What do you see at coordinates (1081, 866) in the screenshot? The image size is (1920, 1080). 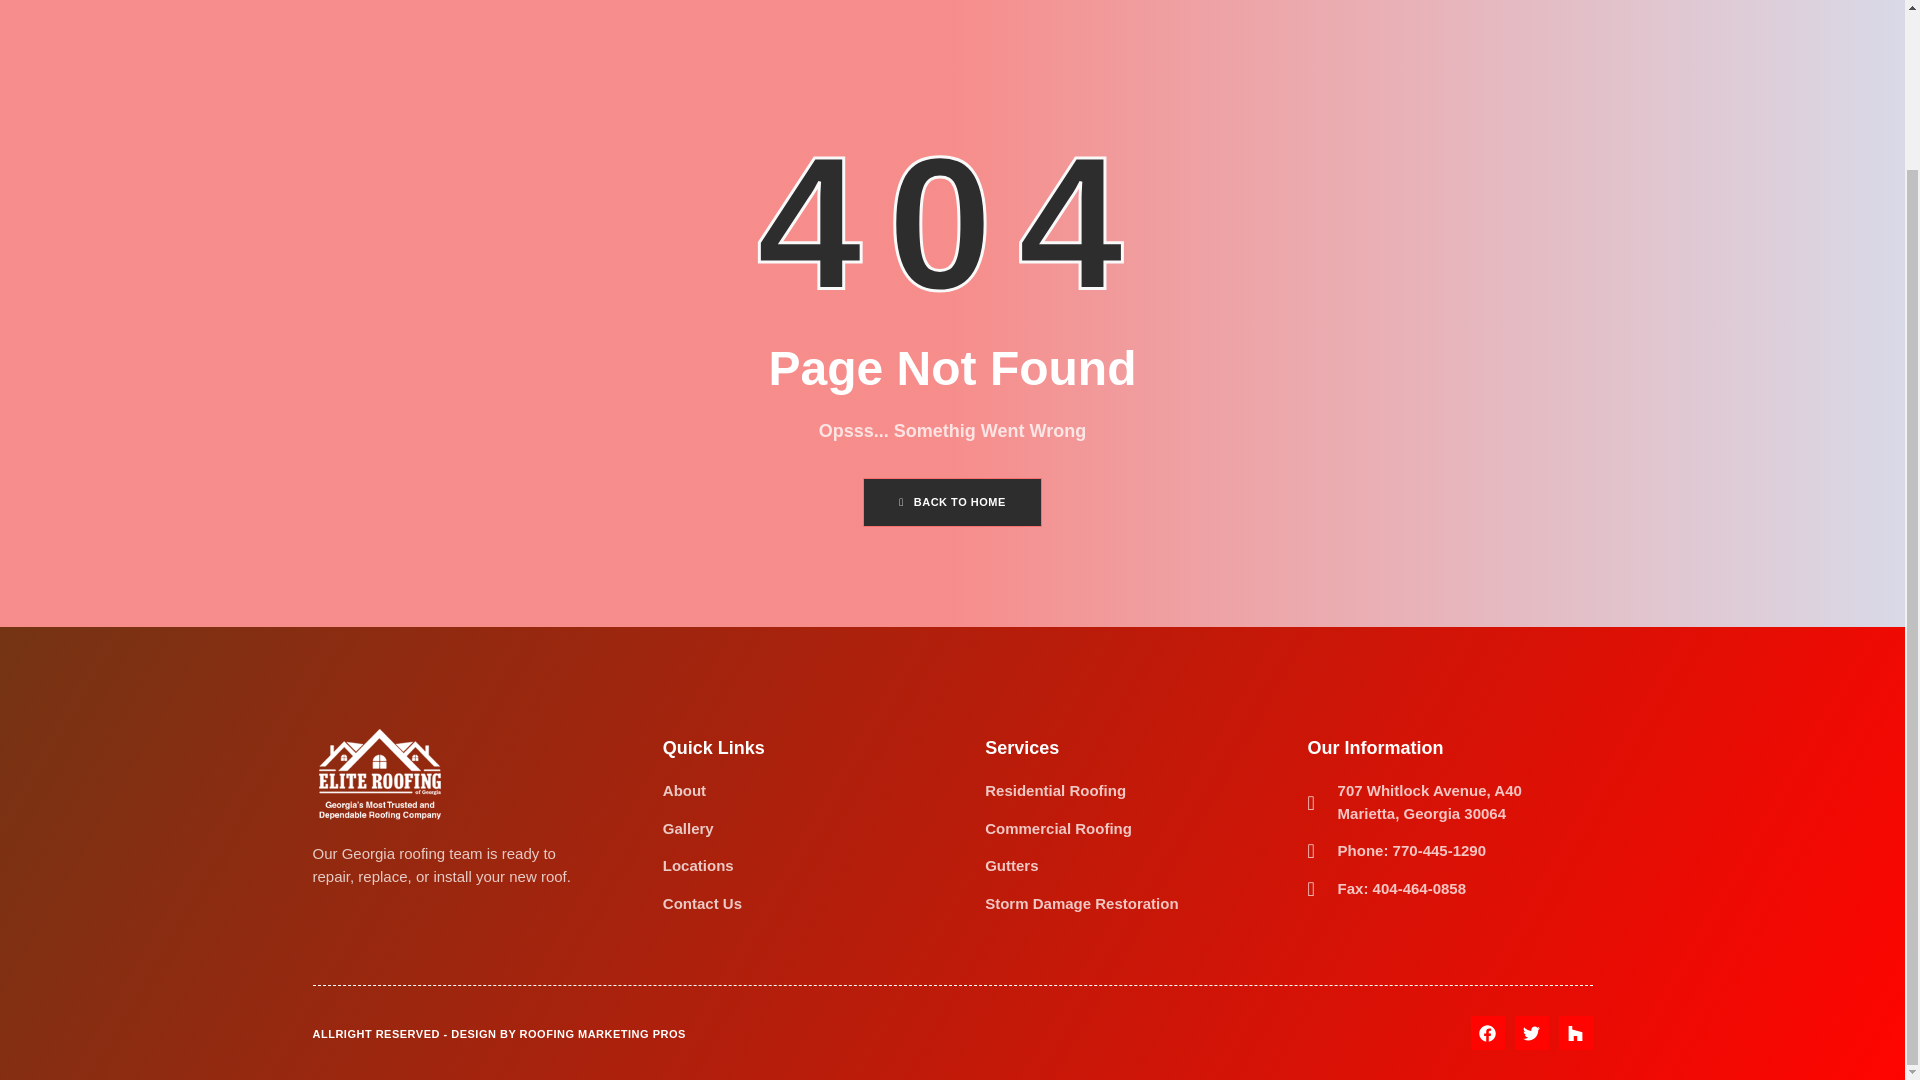 I see `Gutters` at bounding box center [1081, 866].